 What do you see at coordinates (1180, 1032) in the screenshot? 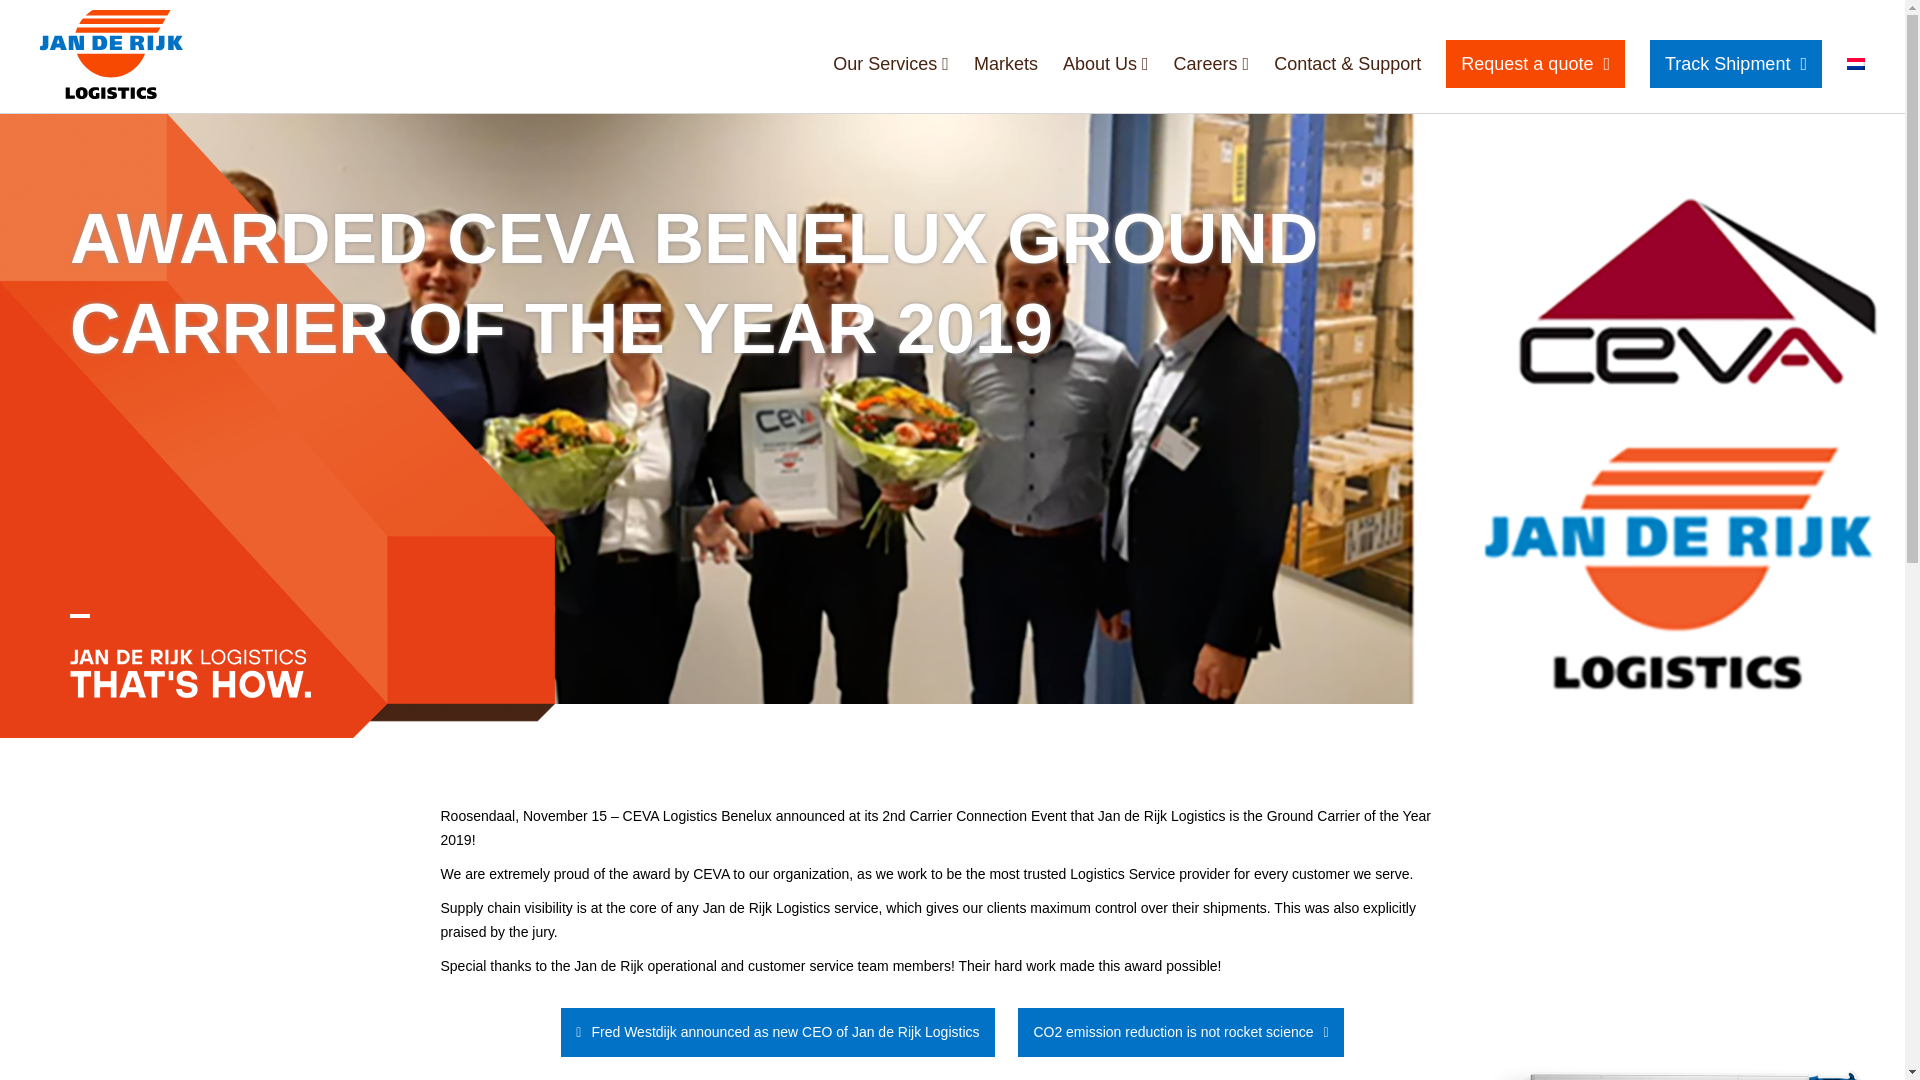
I see `CO2 emission reduction is not rocket science` at bounding box center [1180, 1032].